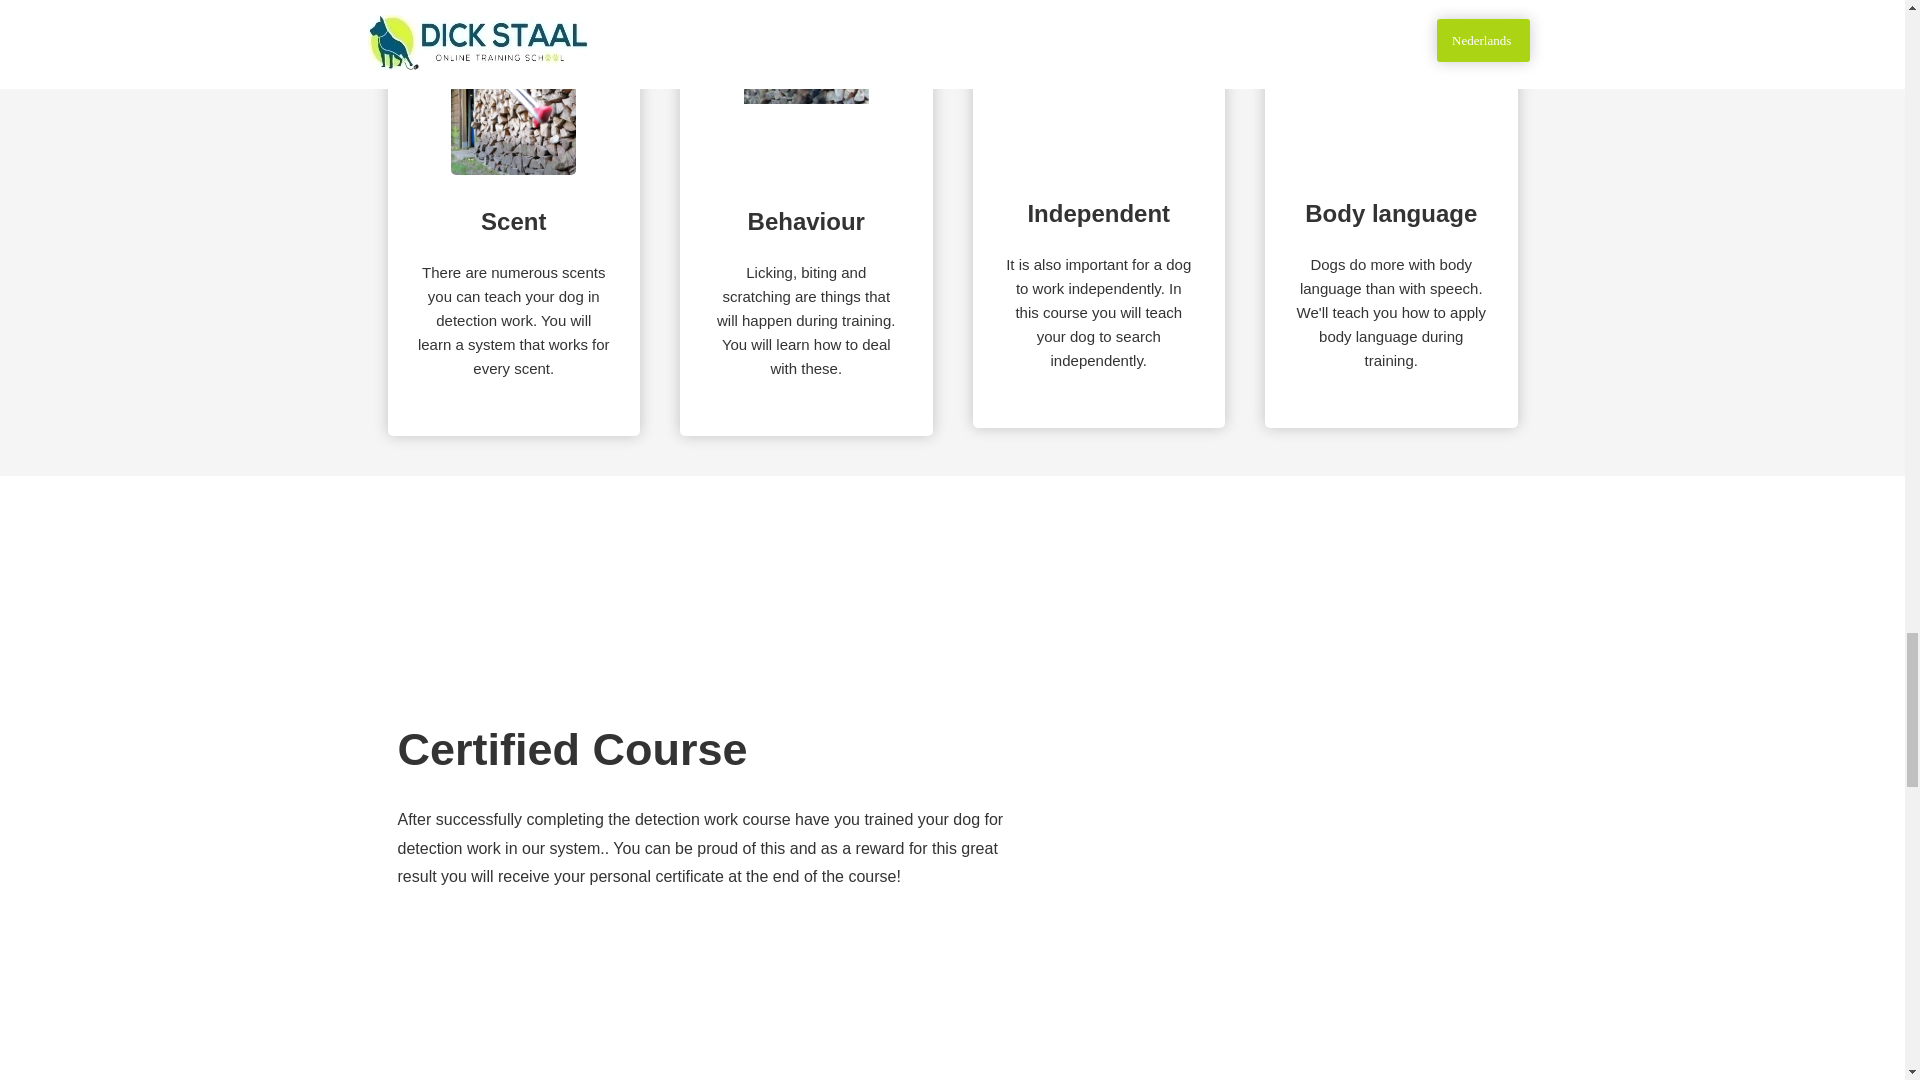 Image resolution: width=1920 pixels, height=1080 pixels. Describe the element at coordinates (1390, 112) in the screenshot. I see `body language` at that location.